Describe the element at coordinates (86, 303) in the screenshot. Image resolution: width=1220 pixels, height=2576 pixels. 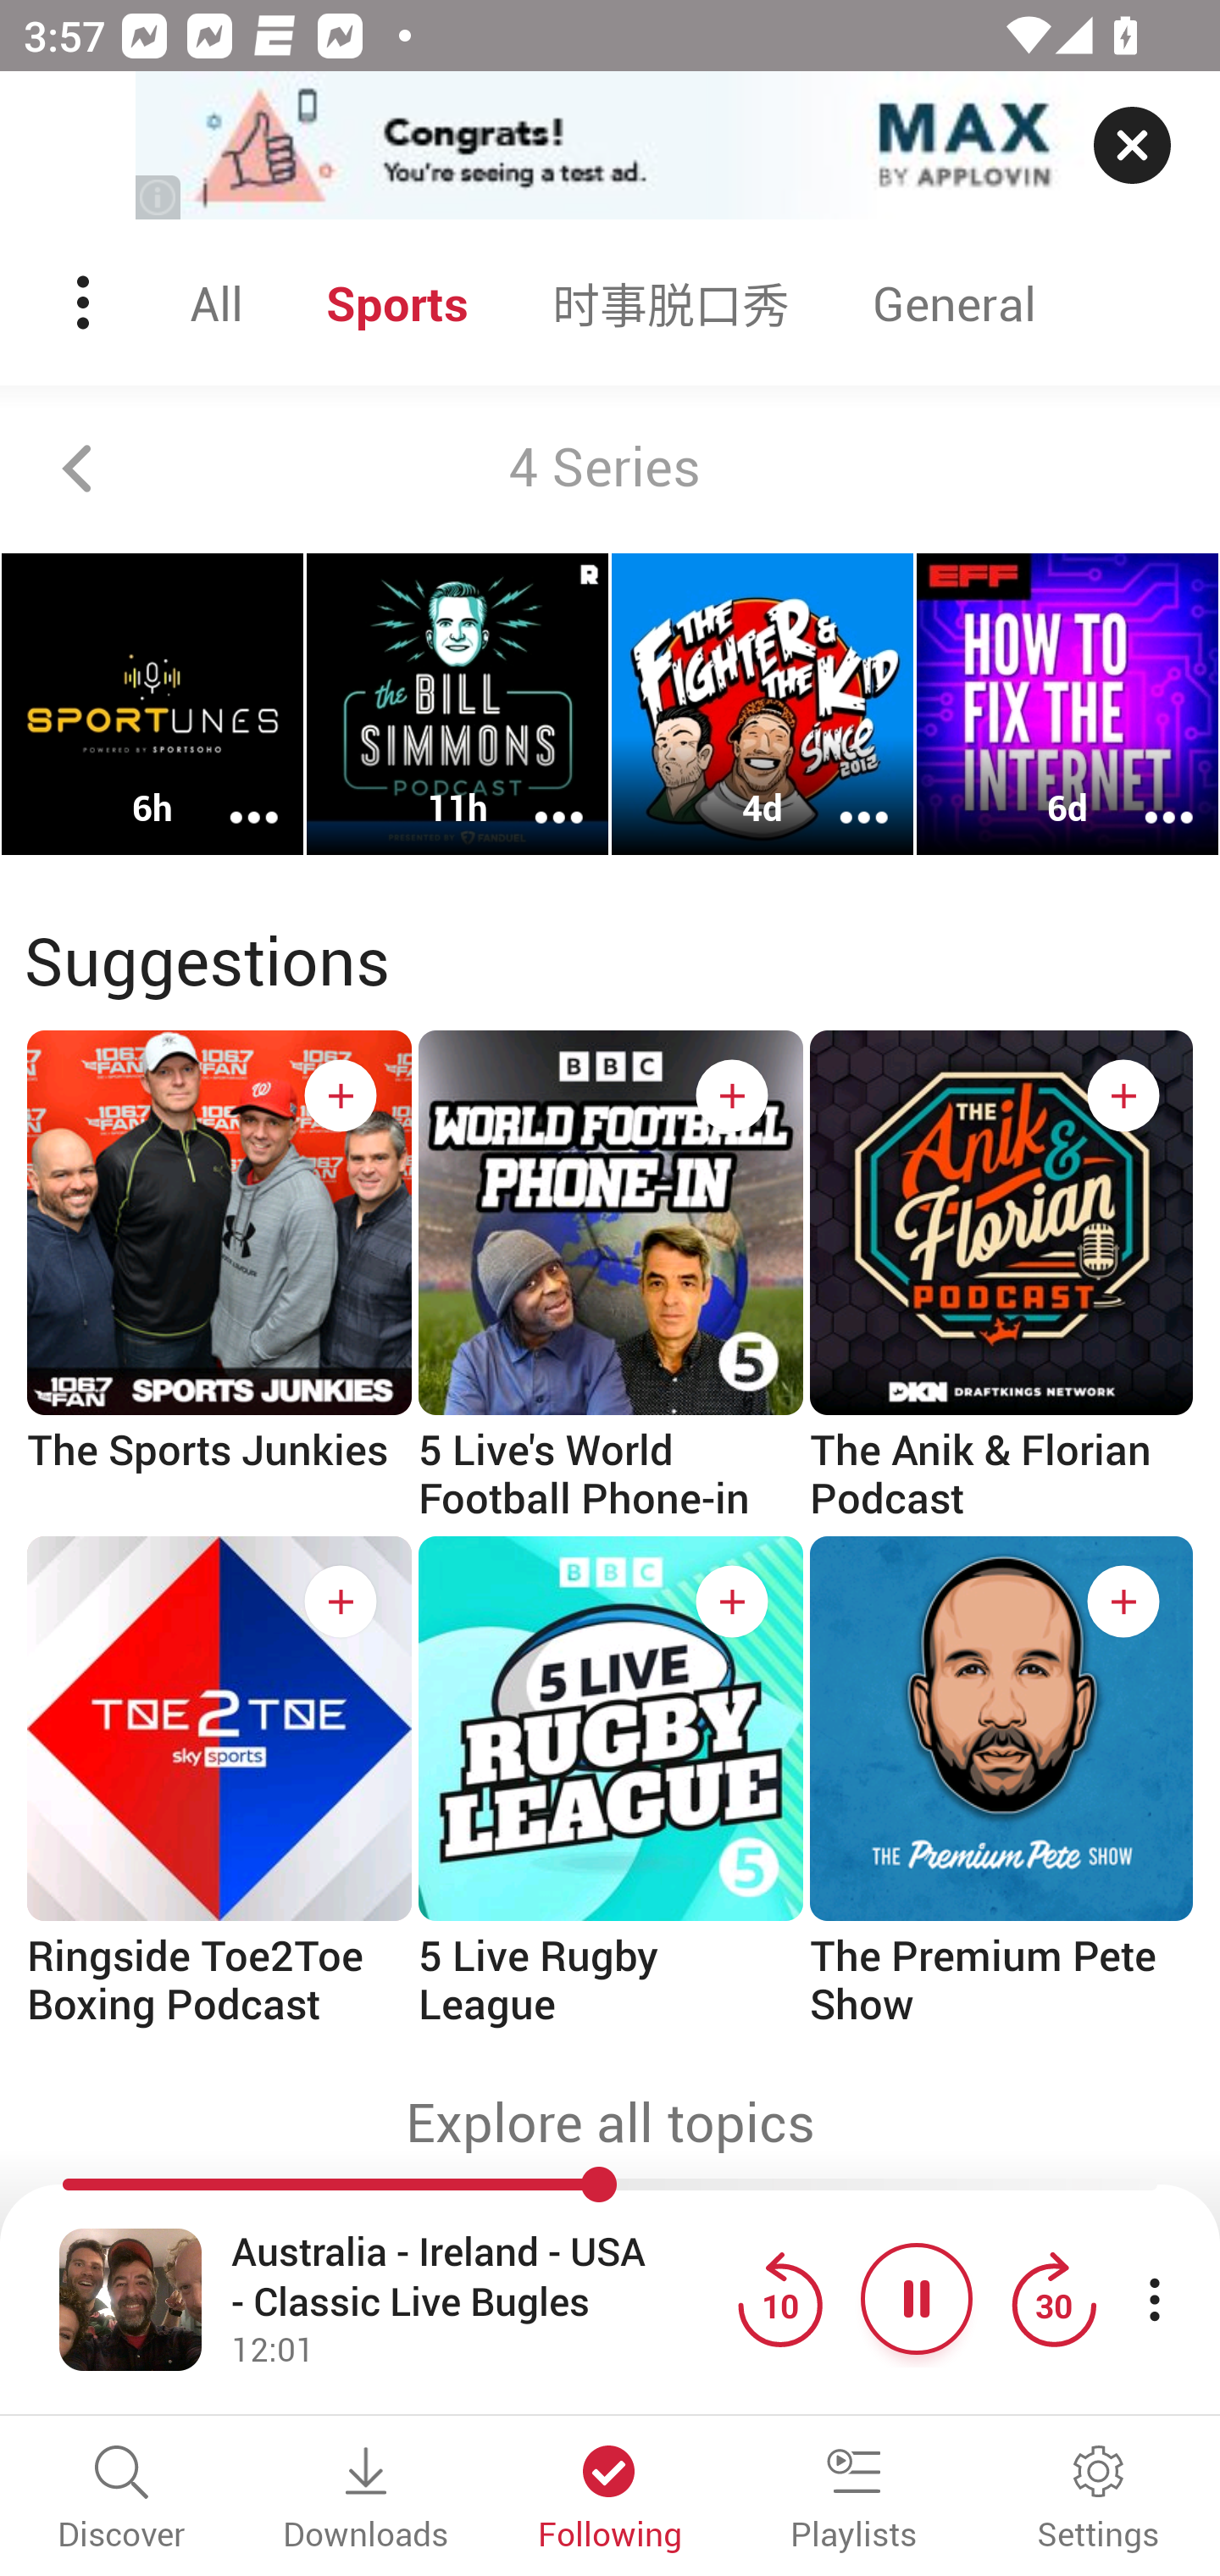
I see `Menu` at that location.